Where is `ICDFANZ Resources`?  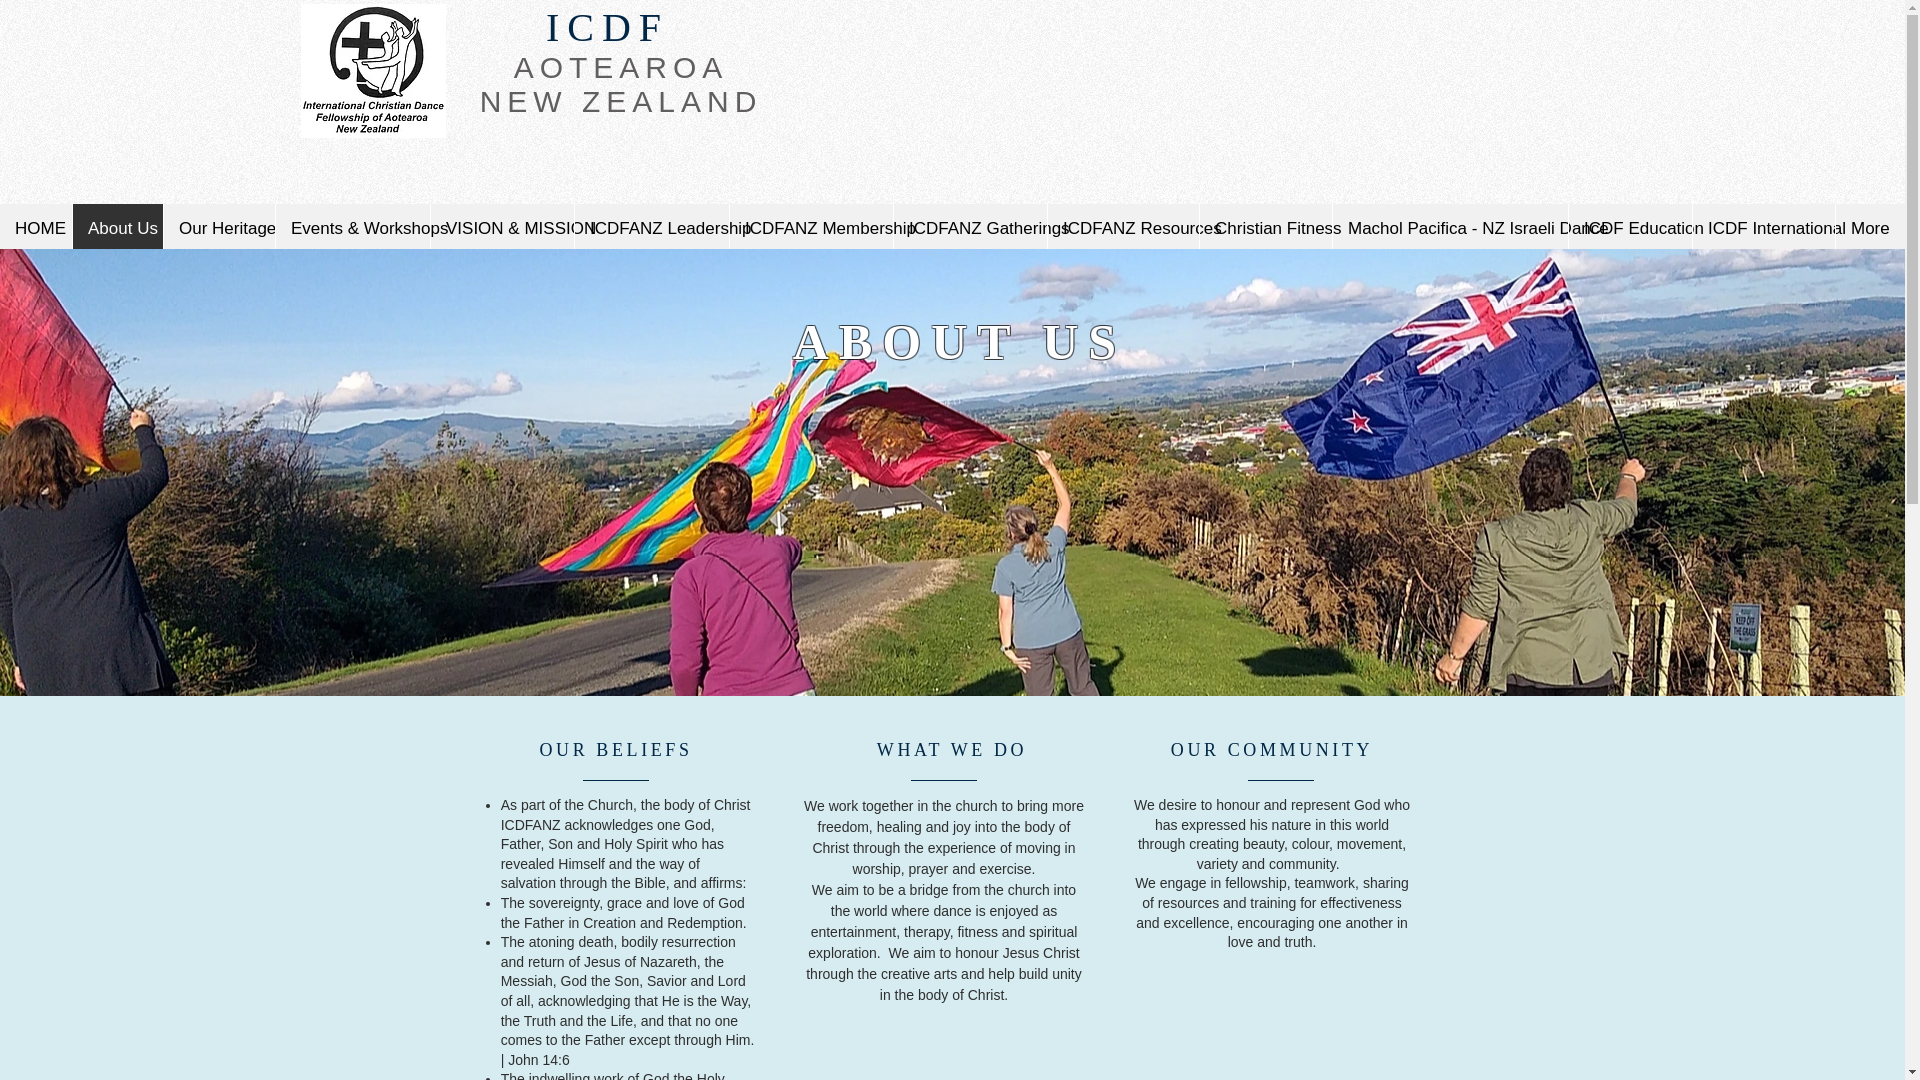
ICDFANZ Resources is located at coordinates (1122, 224).